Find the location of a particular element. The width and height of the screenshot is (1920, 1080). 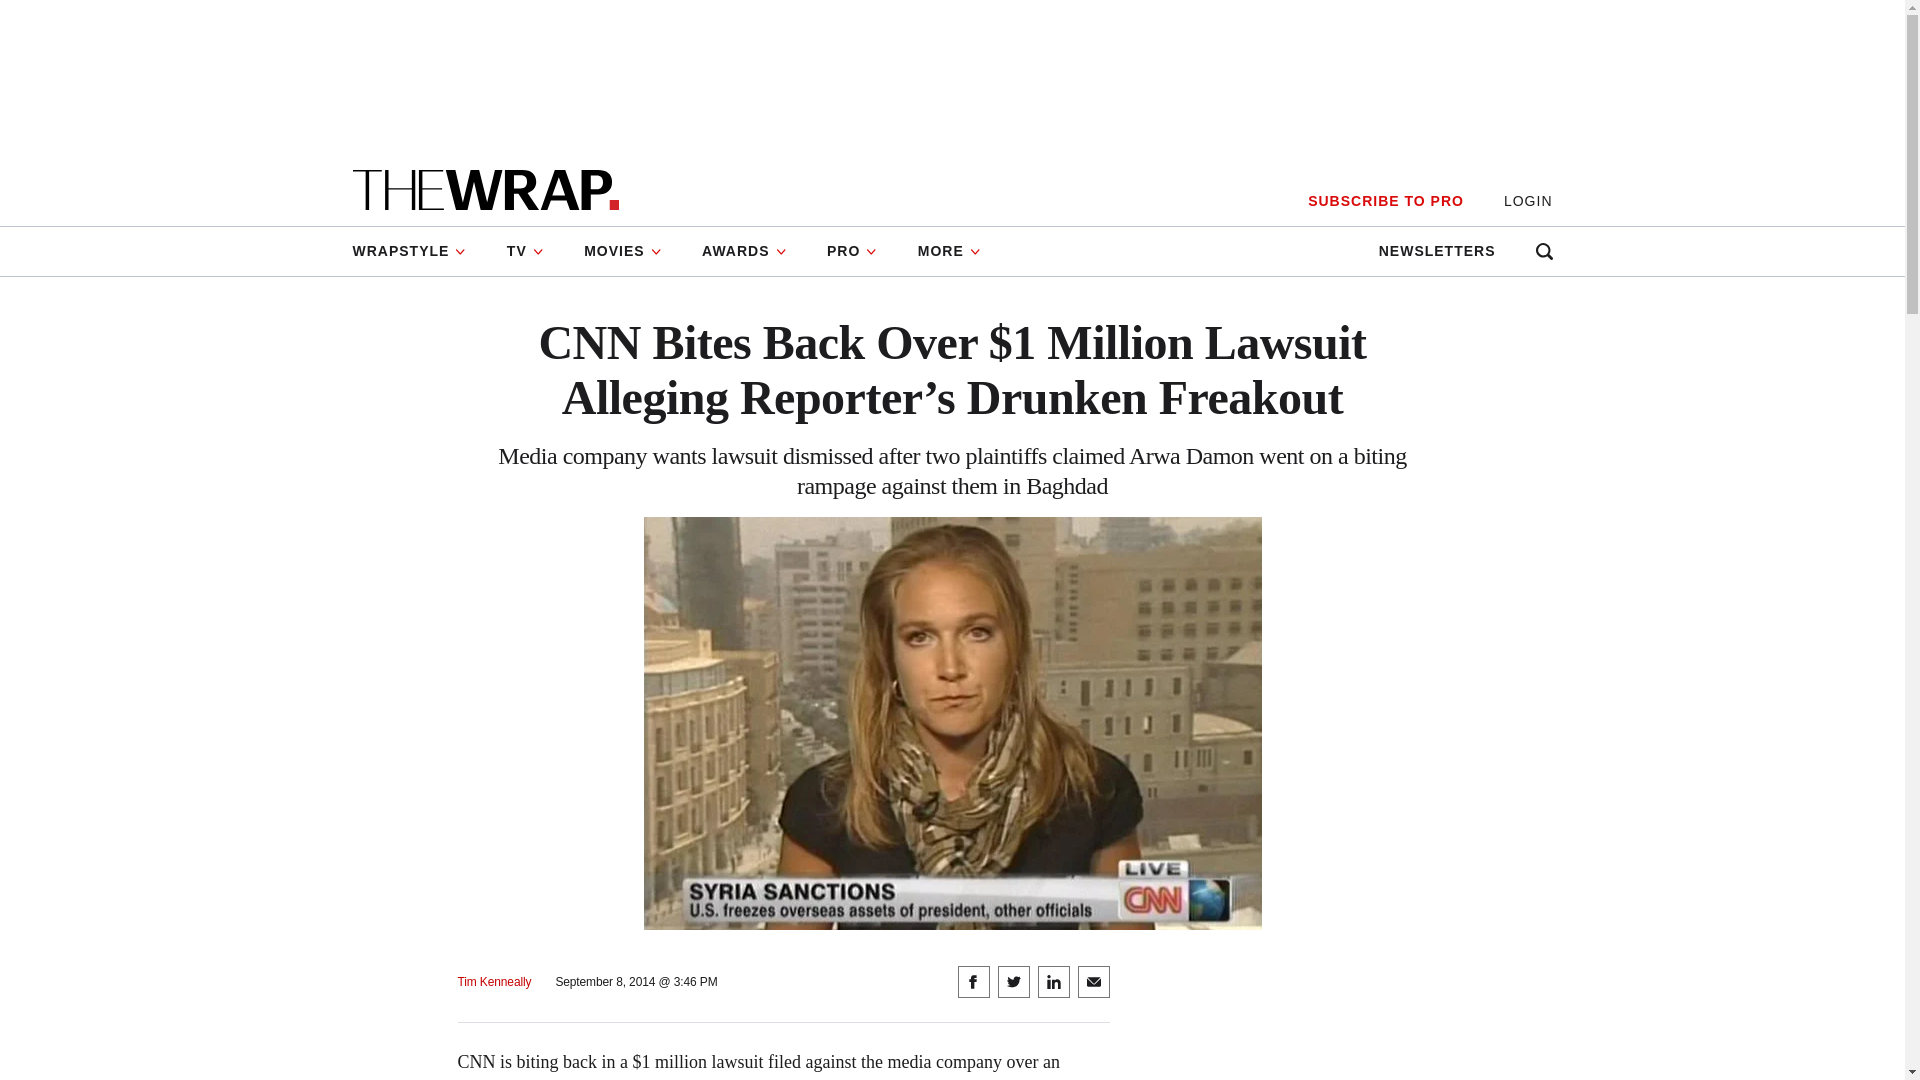

PRO is located at coordinates (852, 251).